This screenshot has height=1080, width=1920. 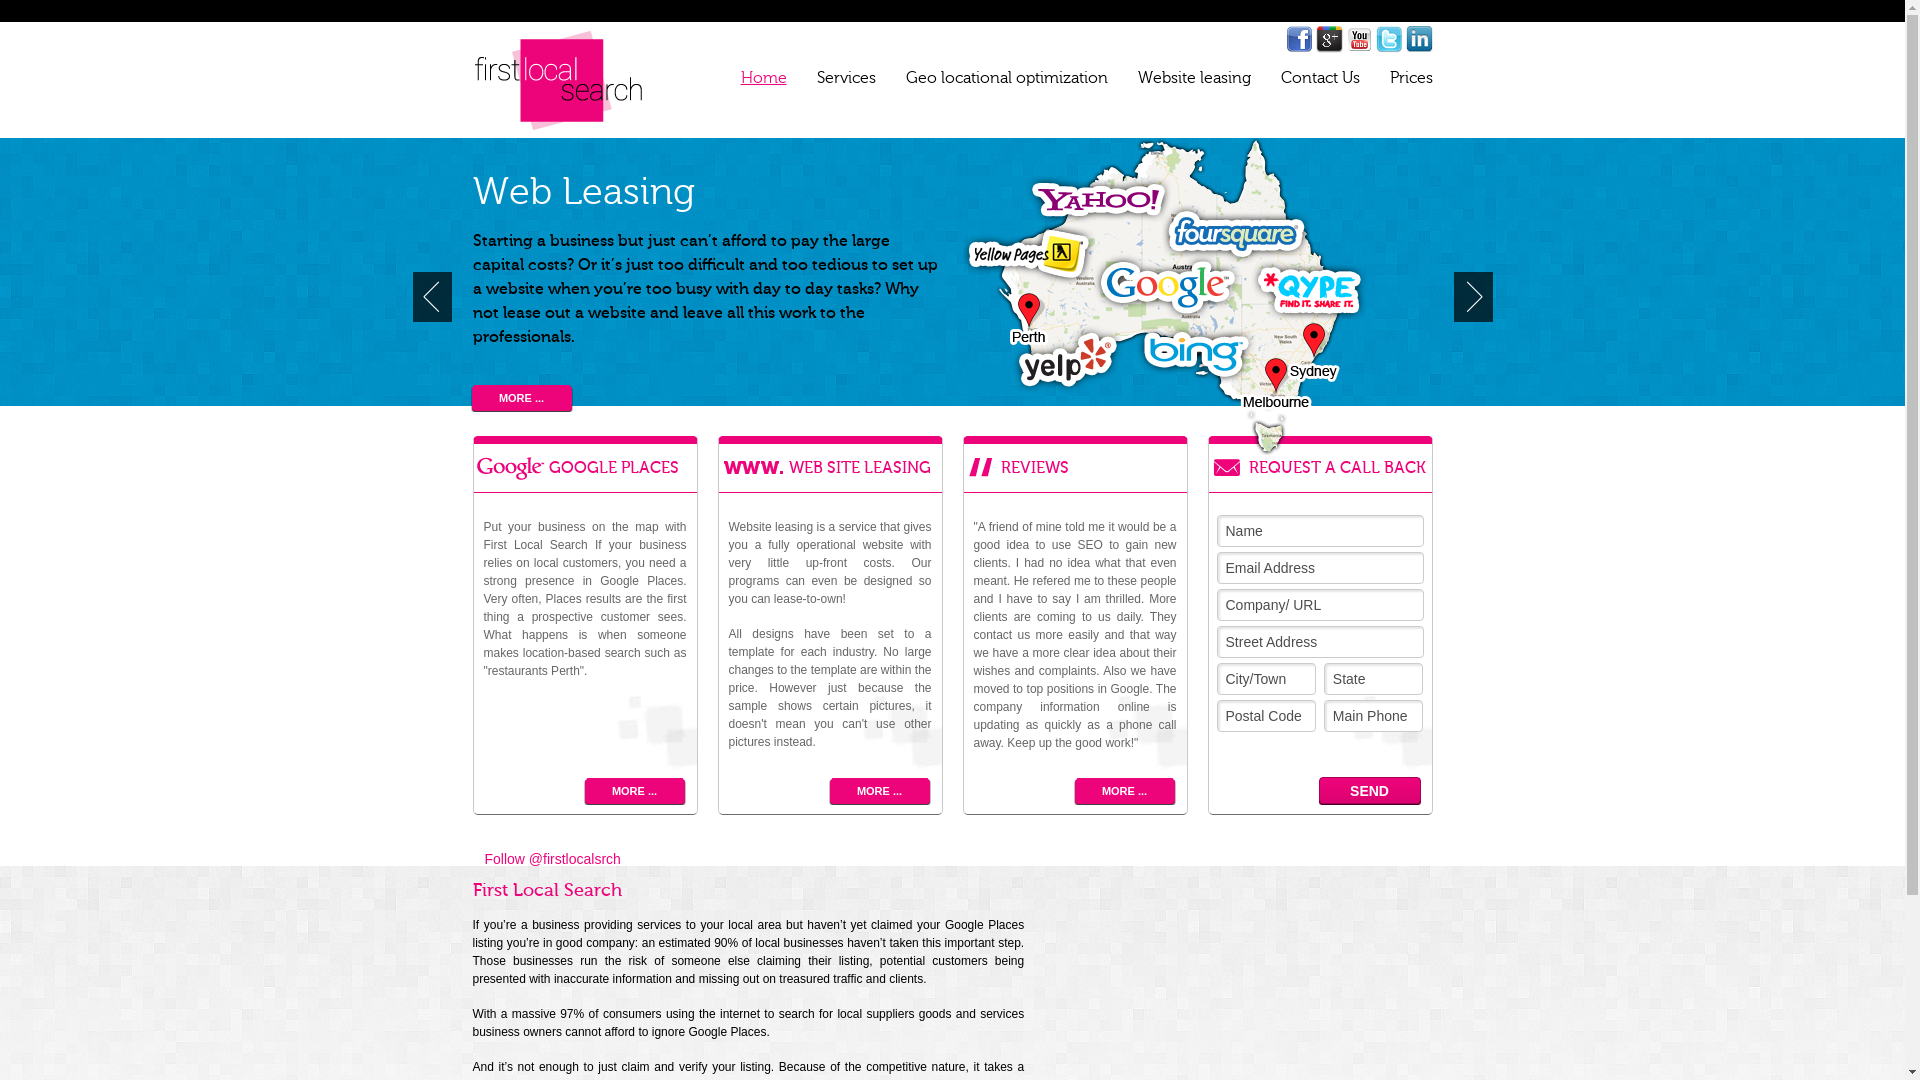 I want to click on Prices, so click(x=1412, y=78).